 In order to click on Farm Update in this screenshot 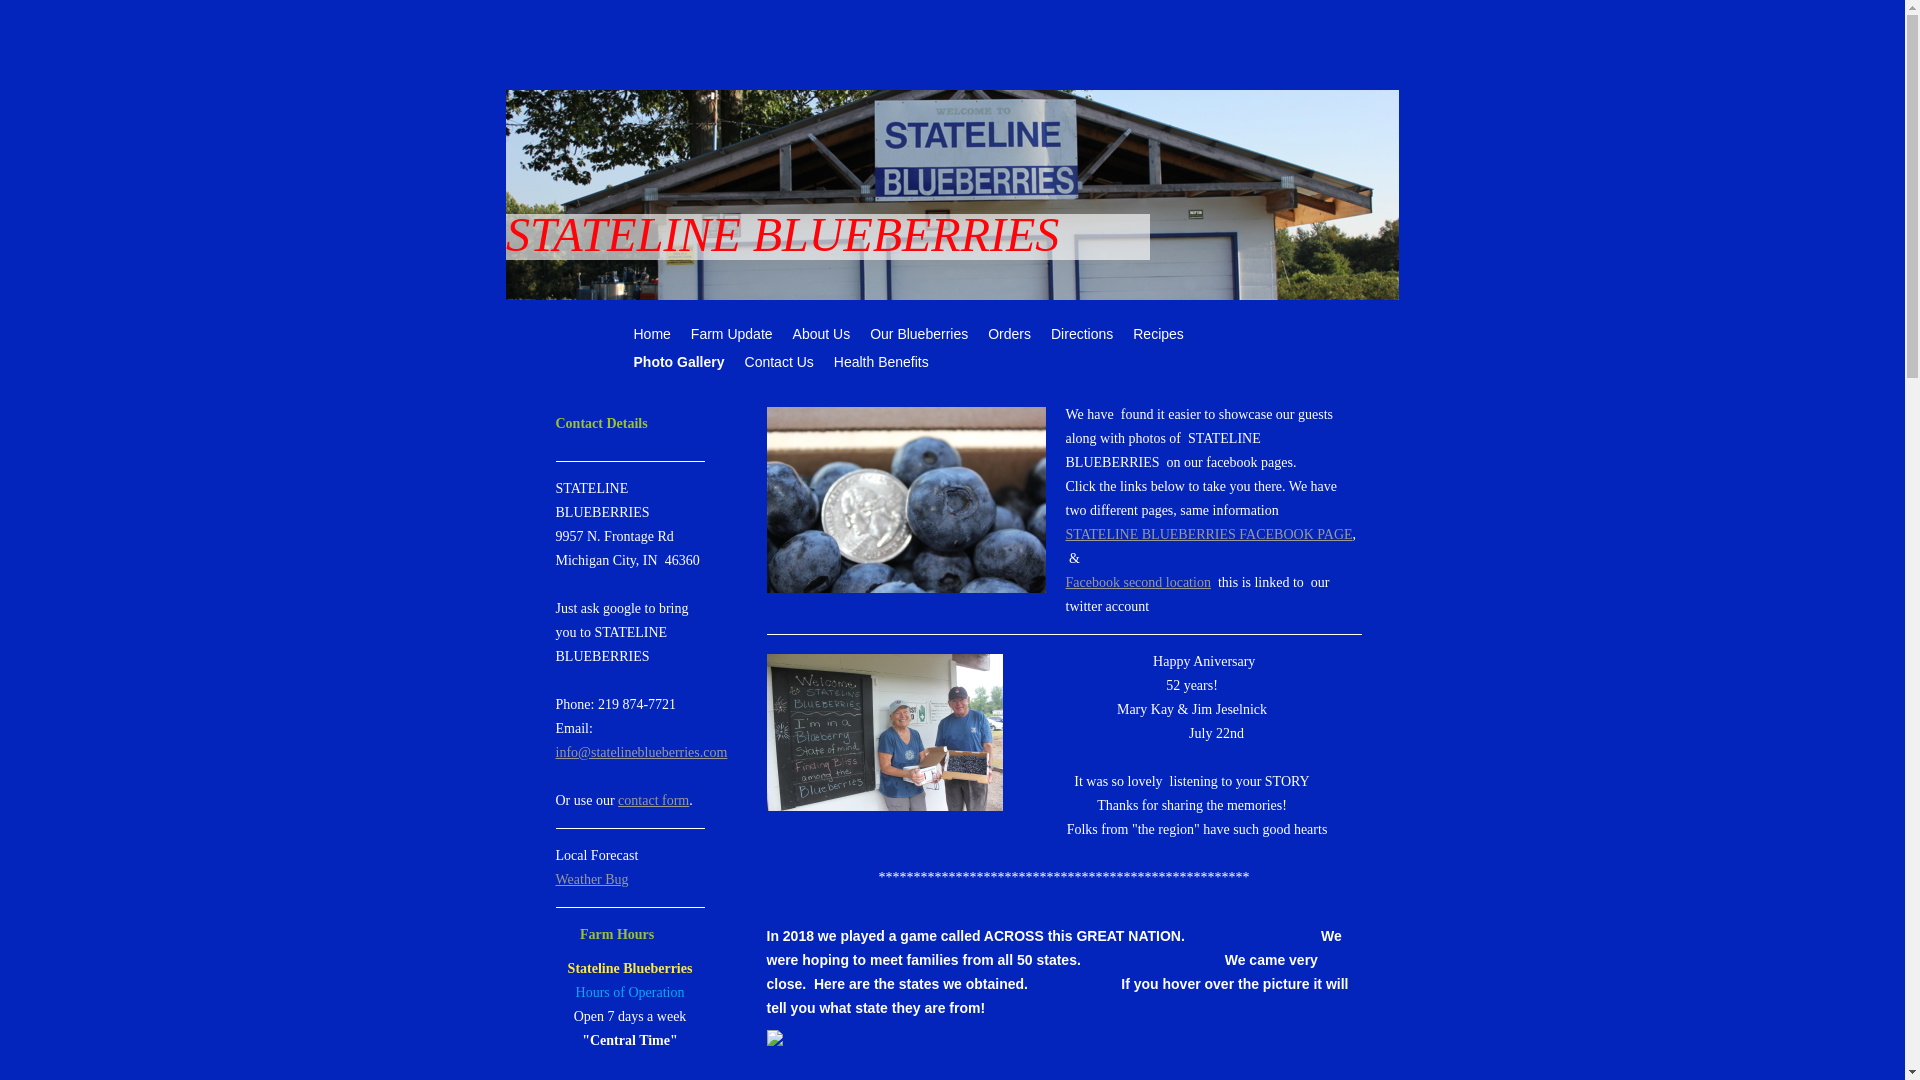, I will do `click(732, 335)`.